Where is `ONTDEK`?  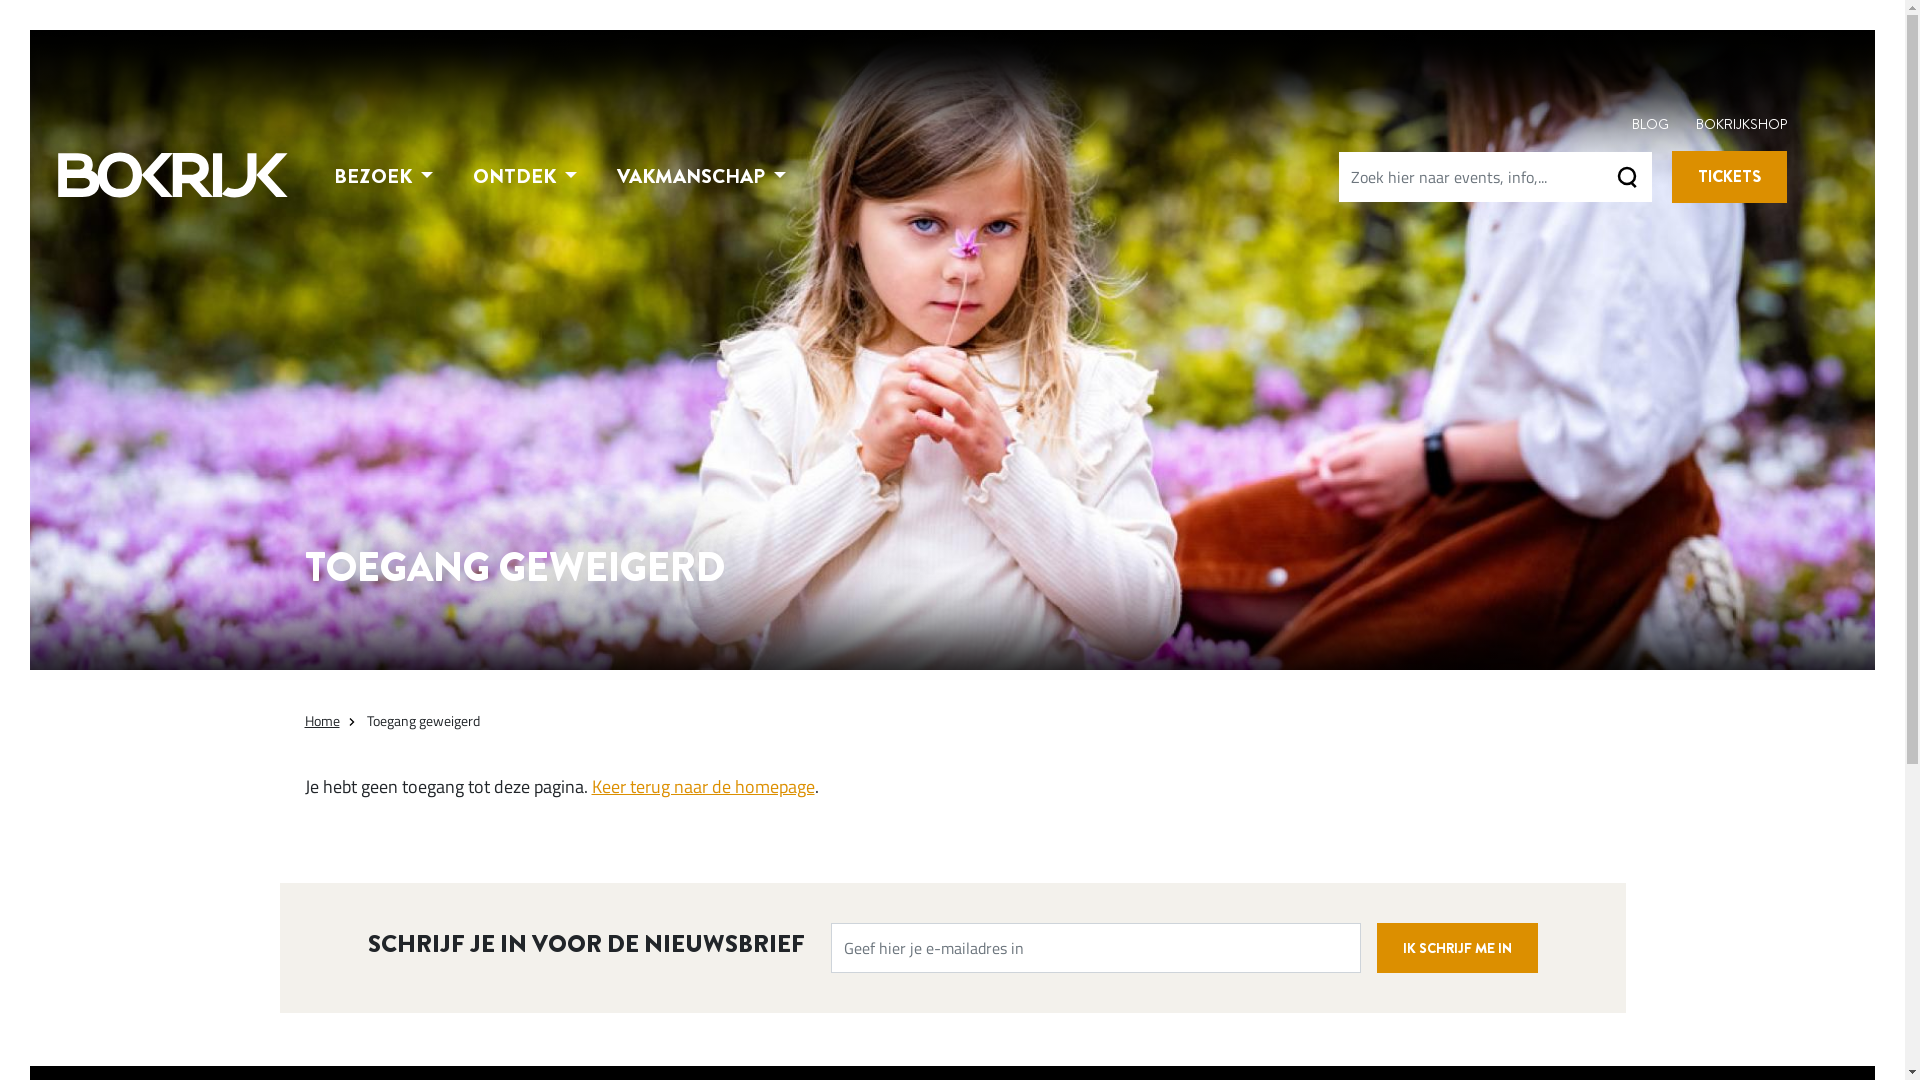 ONTDEK is located at coordinates (525, 177).